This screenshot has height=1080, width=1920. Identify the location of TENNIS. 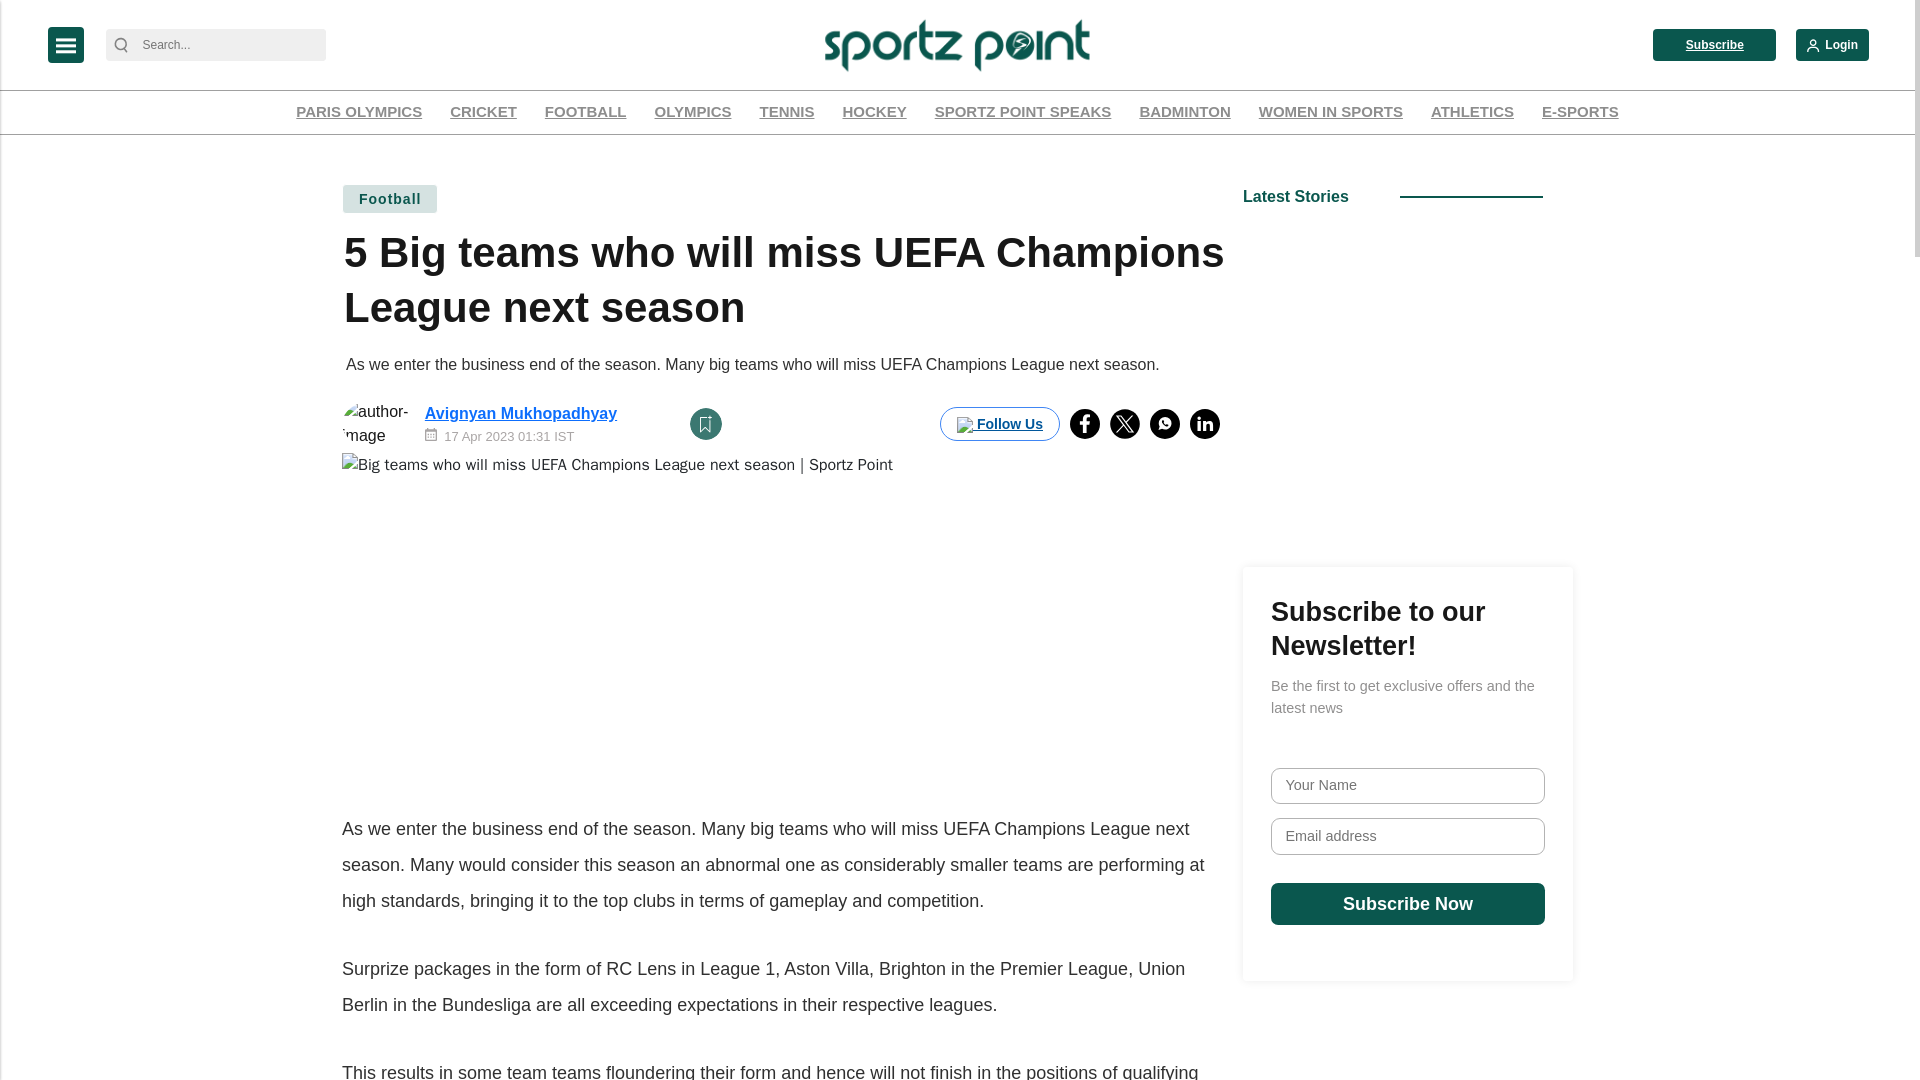
(786, 112).